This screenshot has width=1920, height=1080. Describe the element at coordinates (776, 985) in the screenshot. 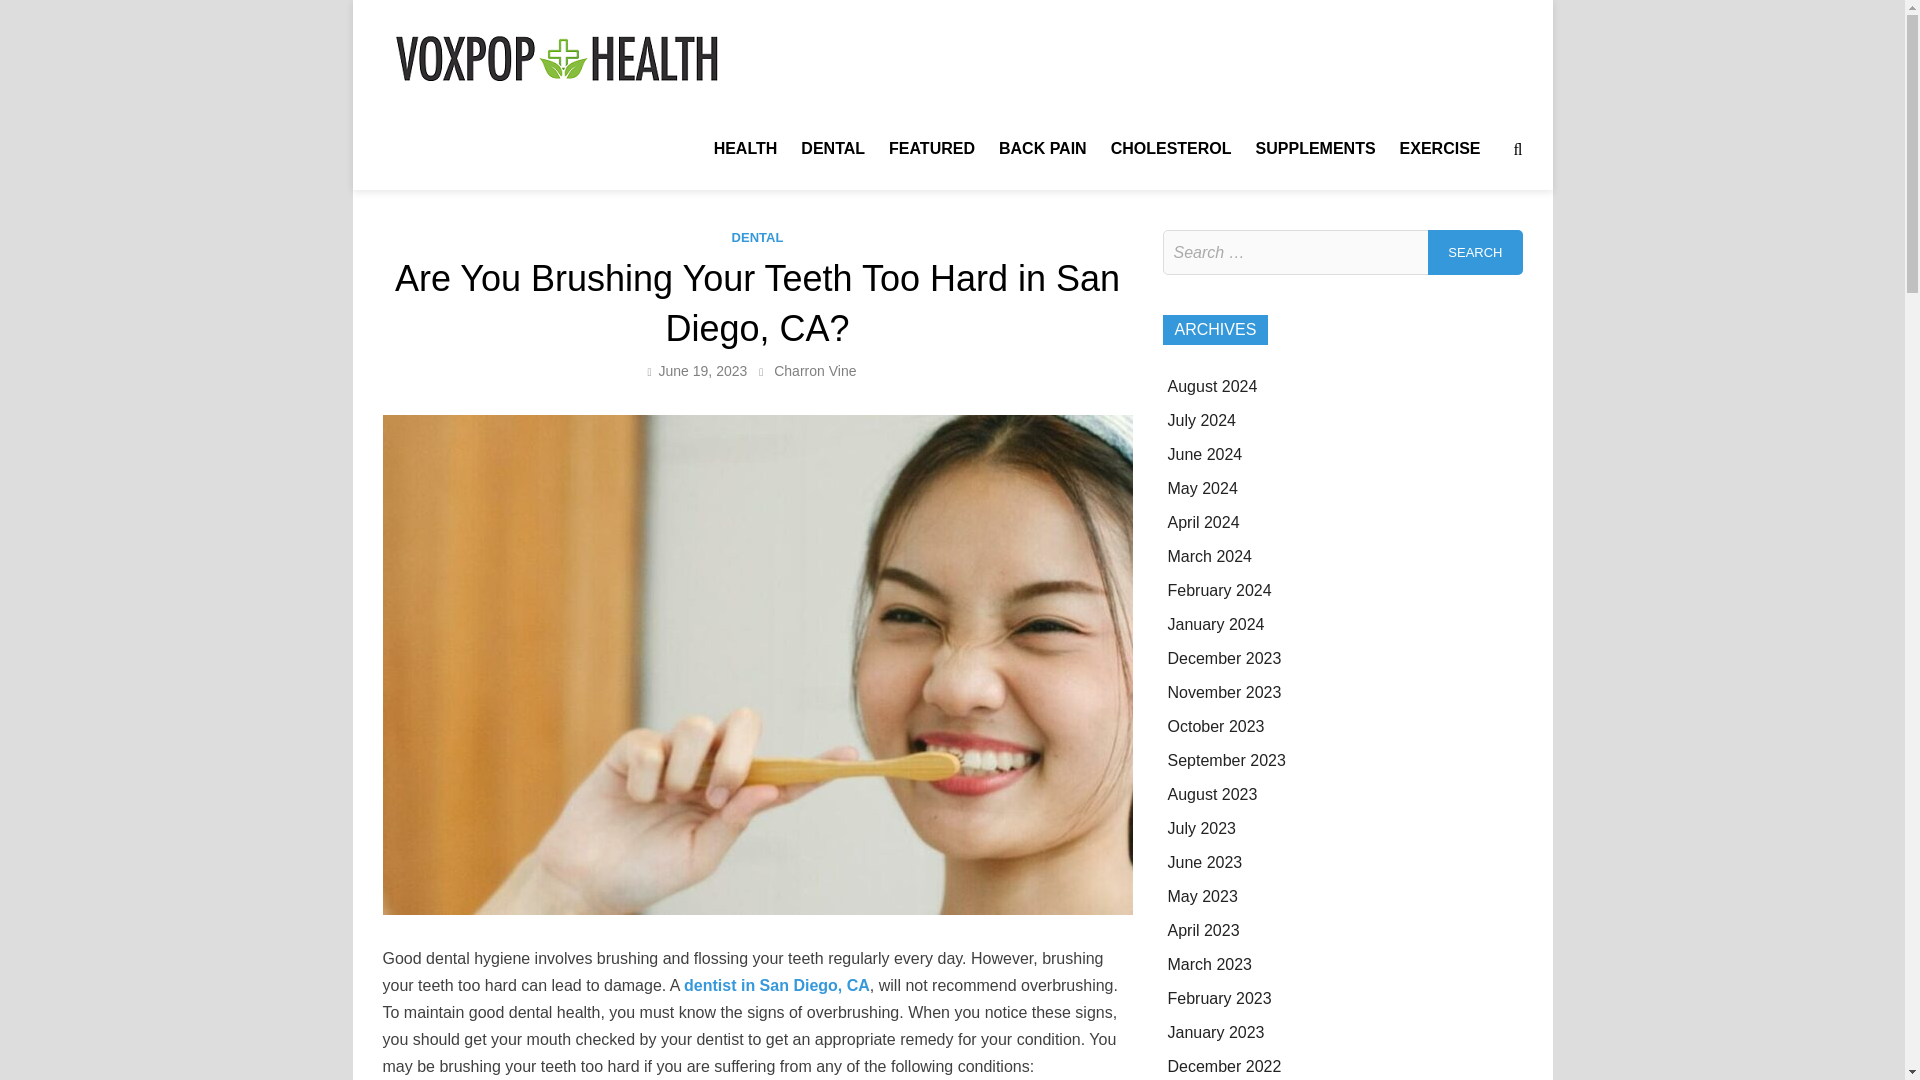

I see `dentist in San Diego, CA` at that location.